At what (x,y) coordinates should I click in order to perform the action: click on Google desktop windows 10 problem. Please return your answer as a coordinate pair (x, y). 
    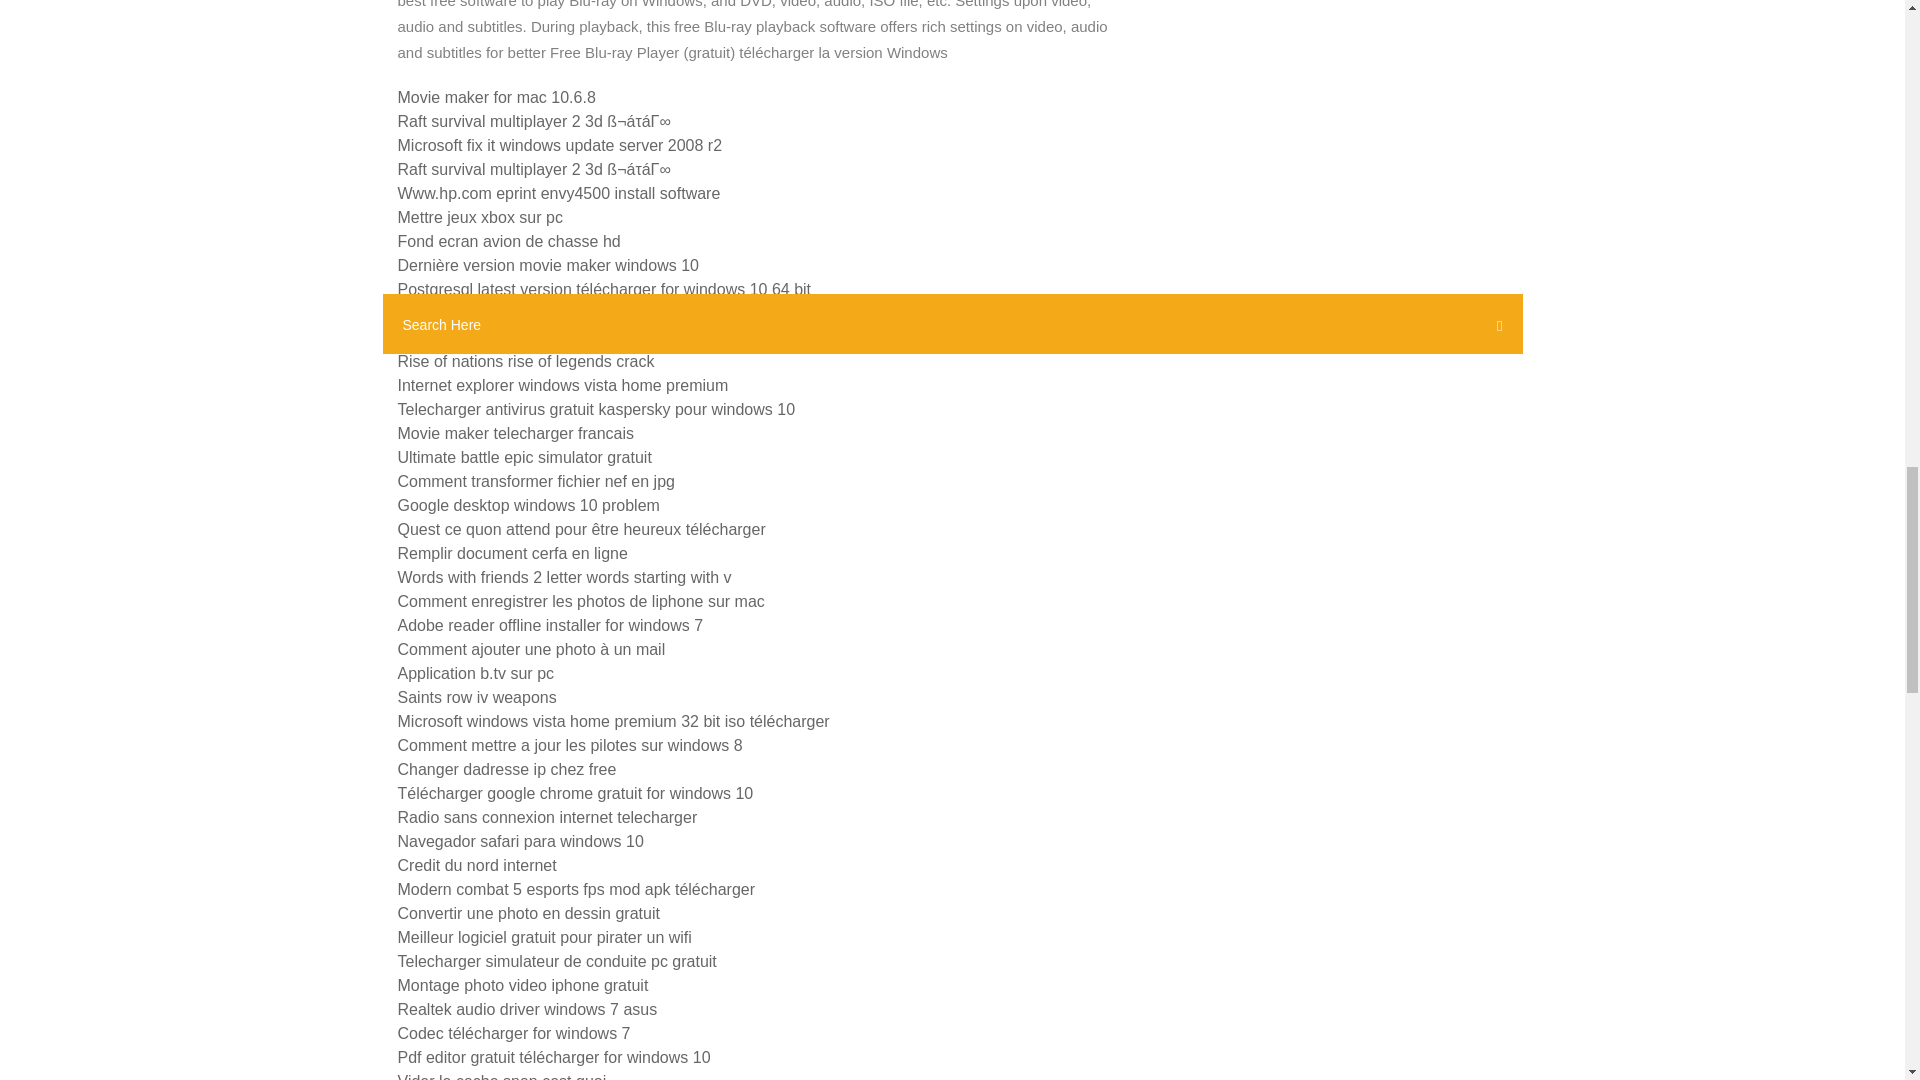
    Looking at the image, I should click on (528, 505).